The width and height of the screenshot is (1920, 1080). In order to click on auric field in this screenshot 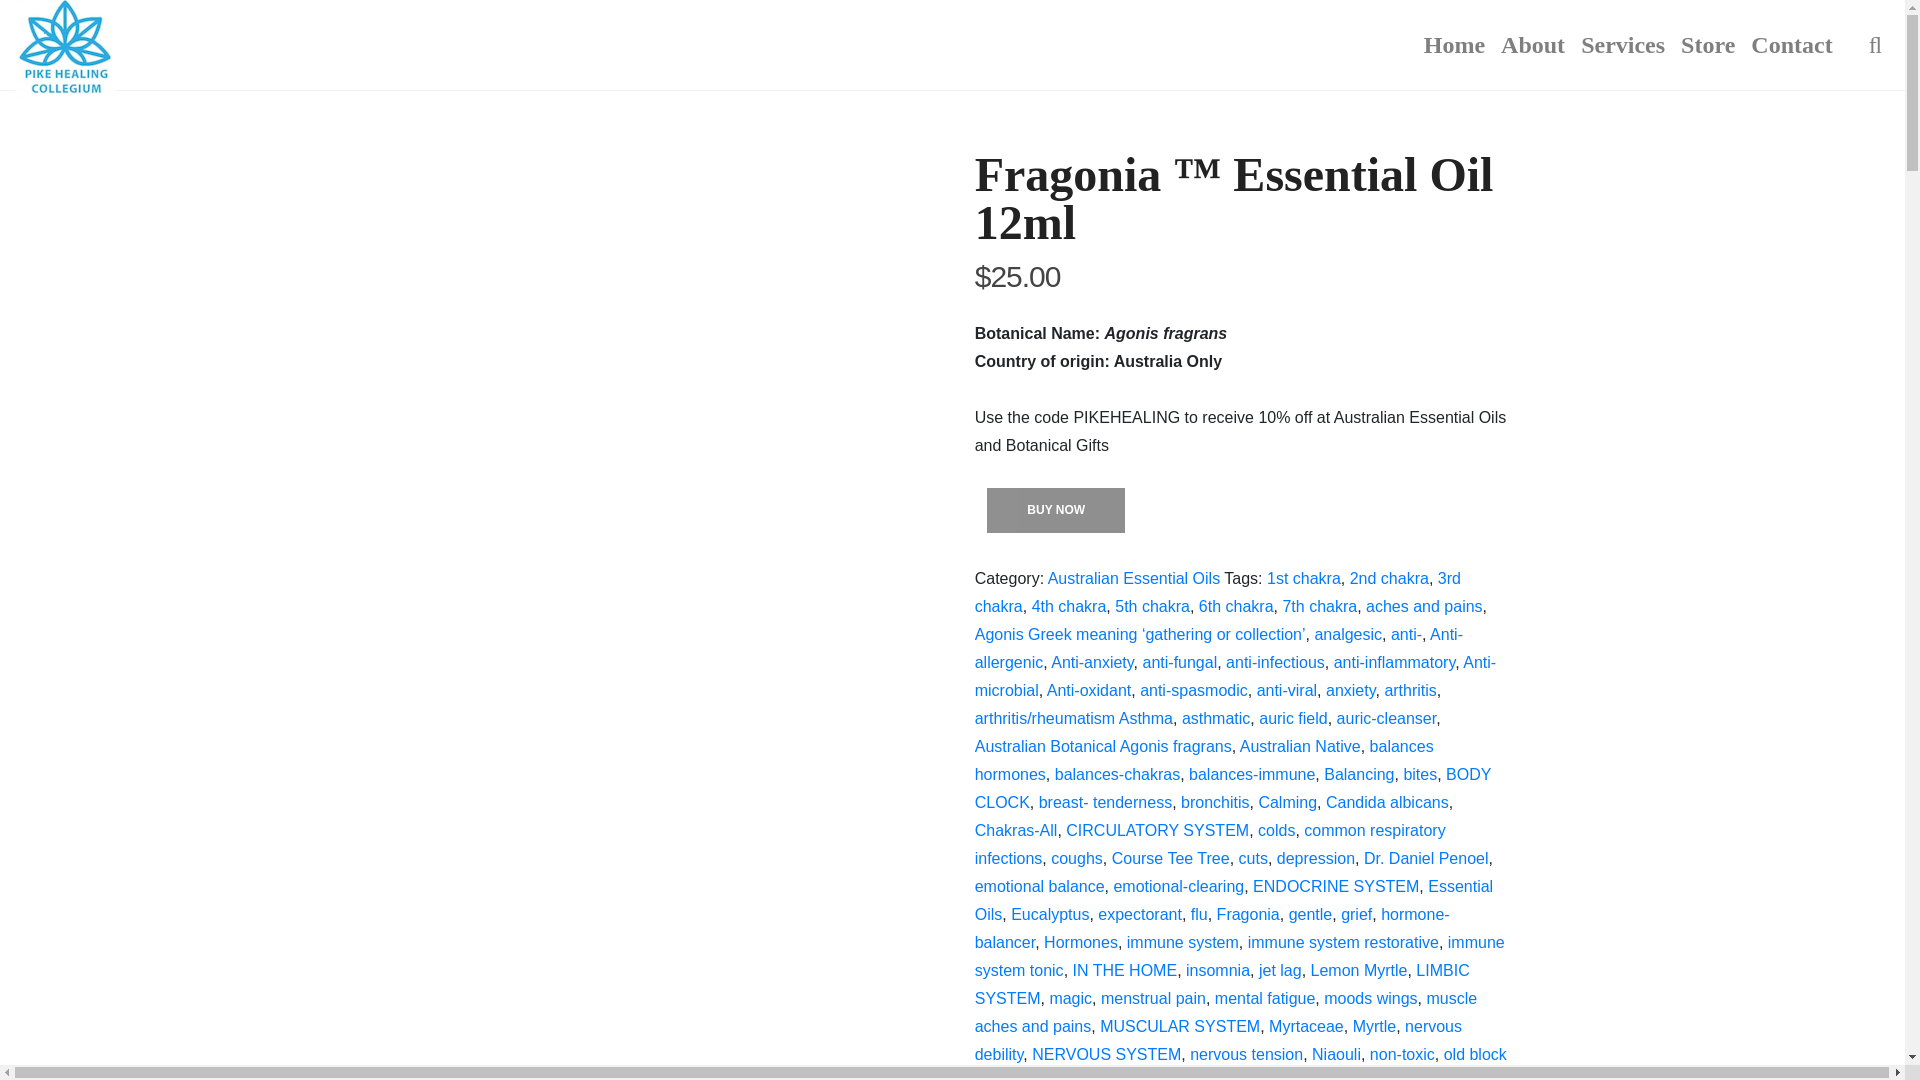, I will do `click(1292, 718)`.